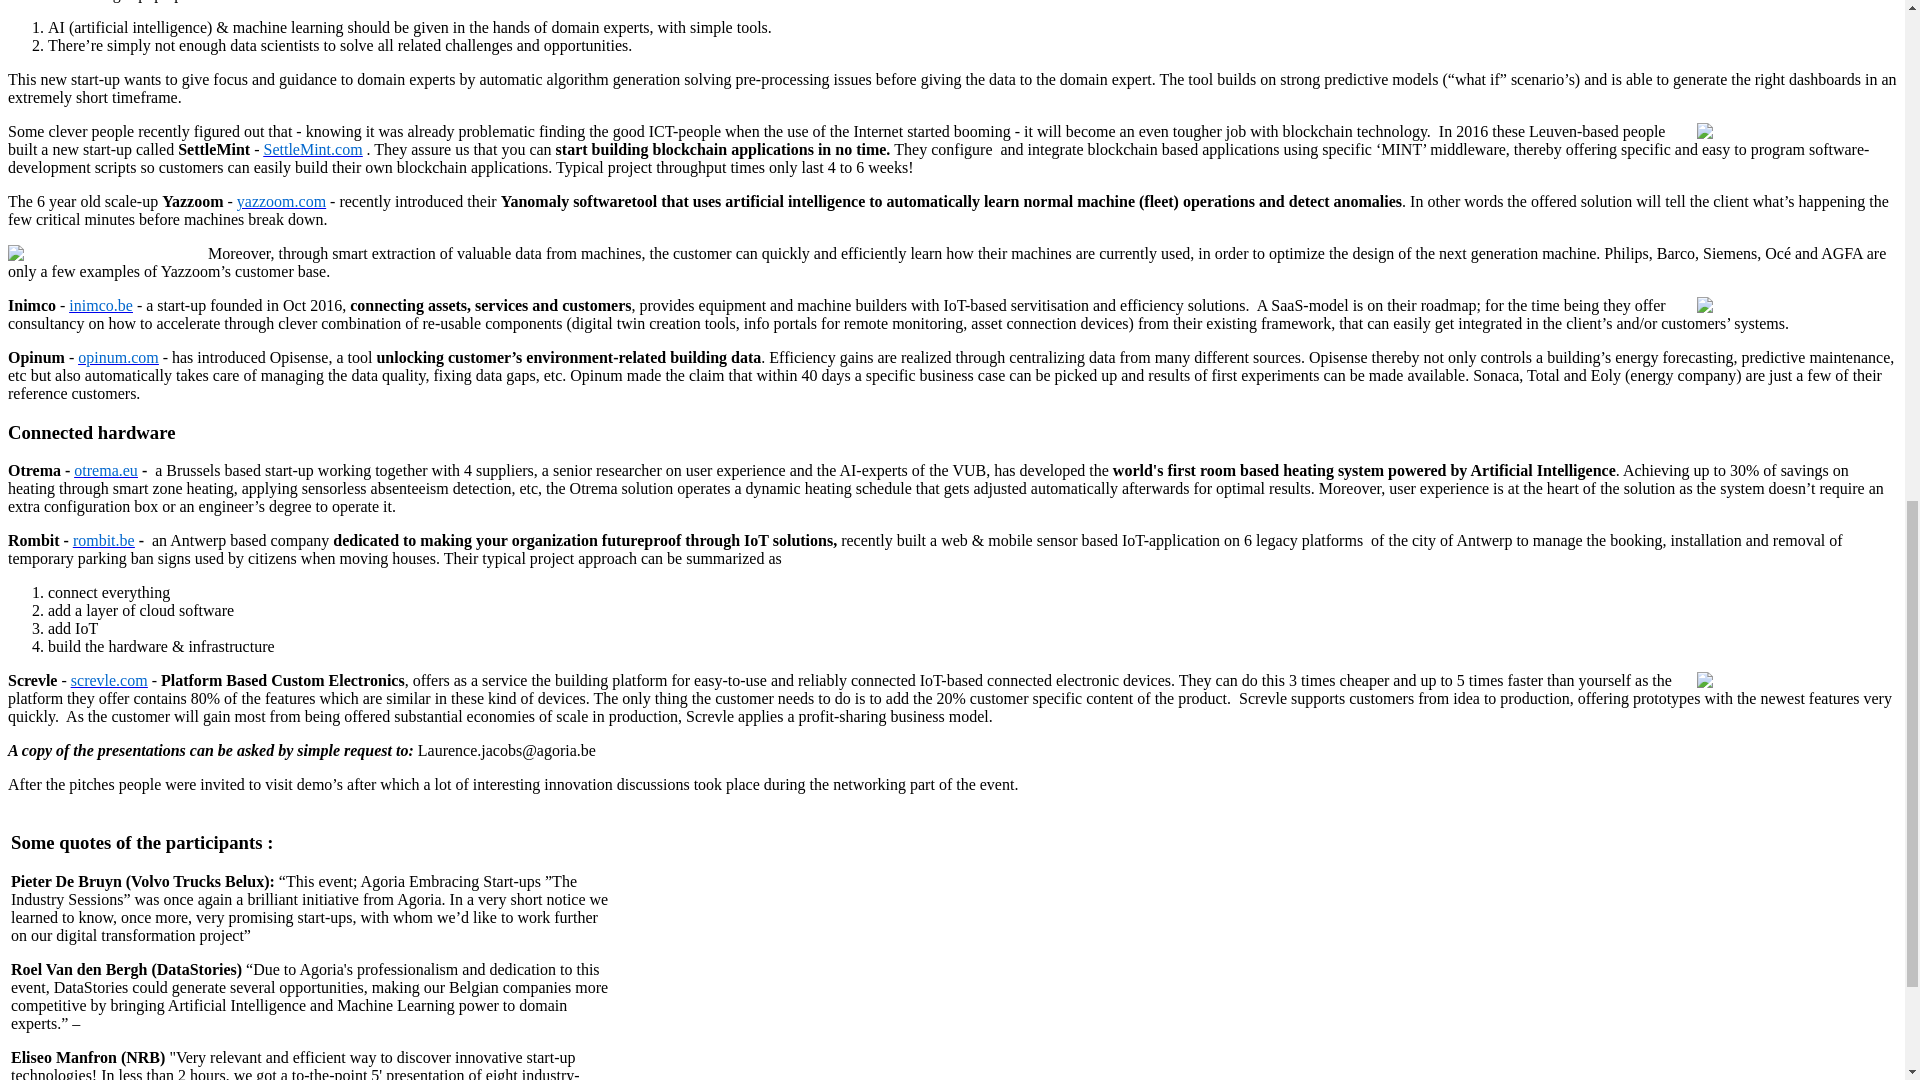  What do you see at coordinates (312, 149) in the screenshot?
I see `SettleMint.com` at bounding box center [312, 149].